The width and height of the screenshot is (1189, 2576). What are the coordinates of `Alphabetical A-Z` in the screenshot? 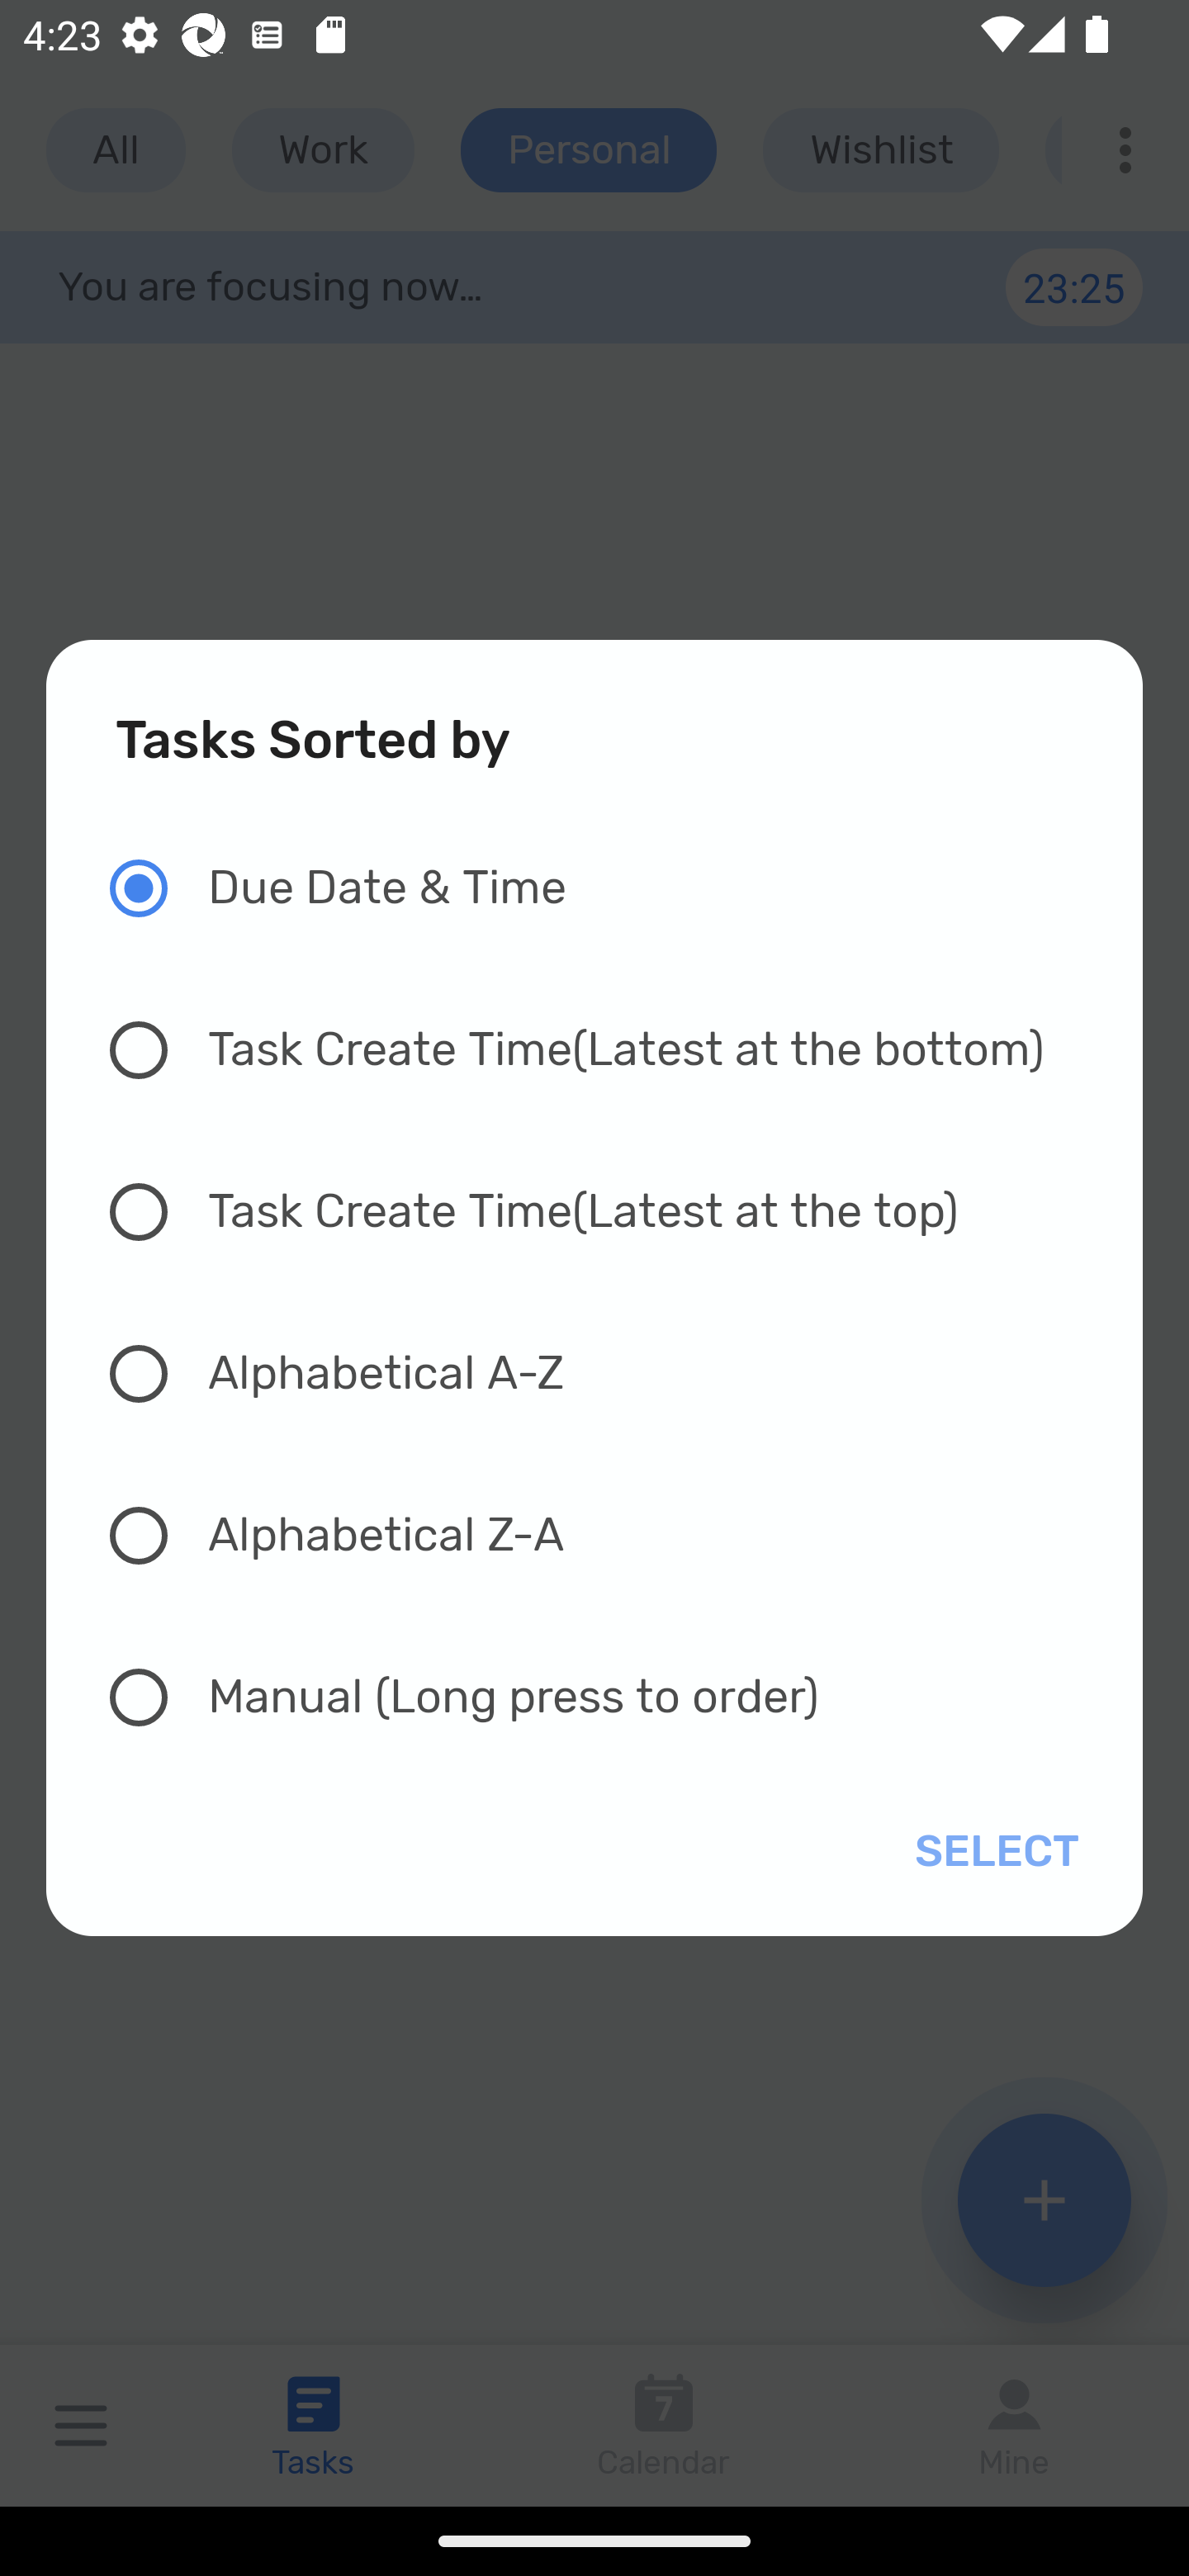 It's located at (611, 1372).